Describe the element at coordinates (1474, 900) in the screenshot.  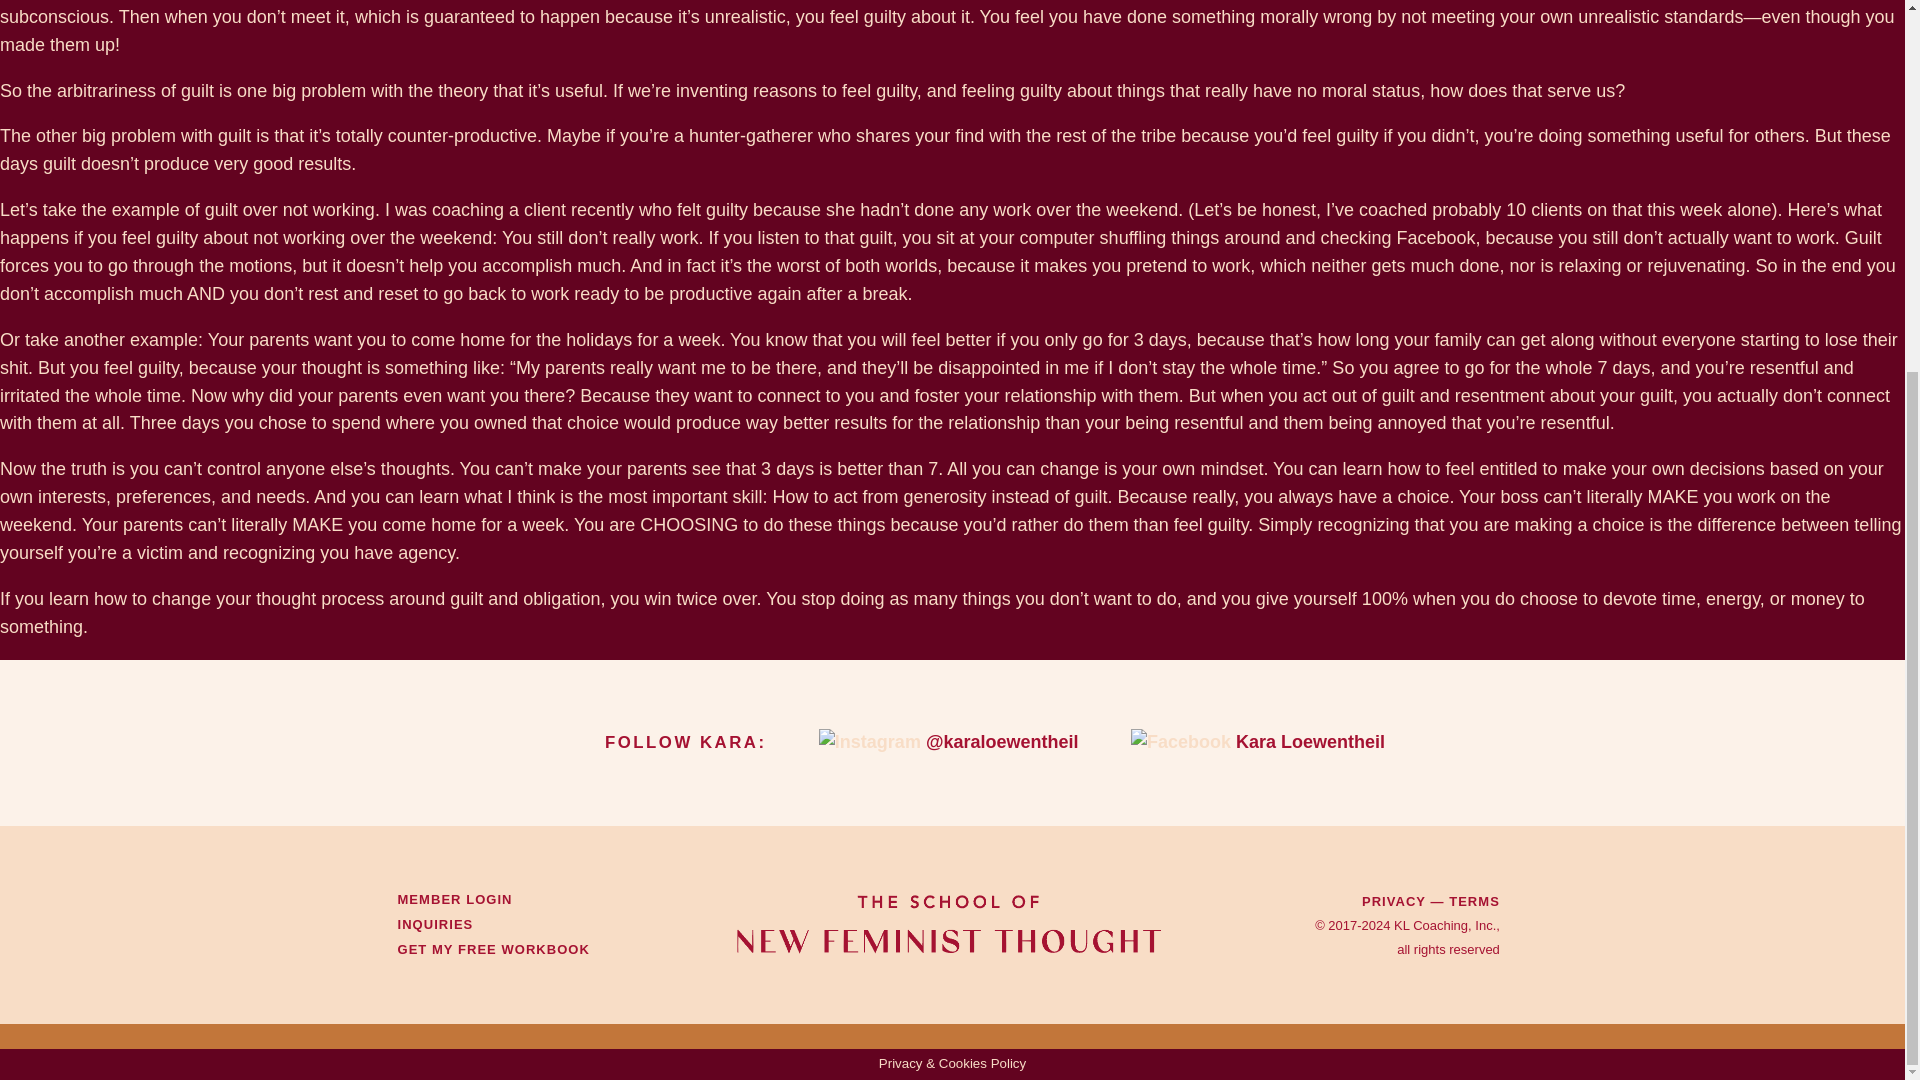
I see `TERMS` at that location.